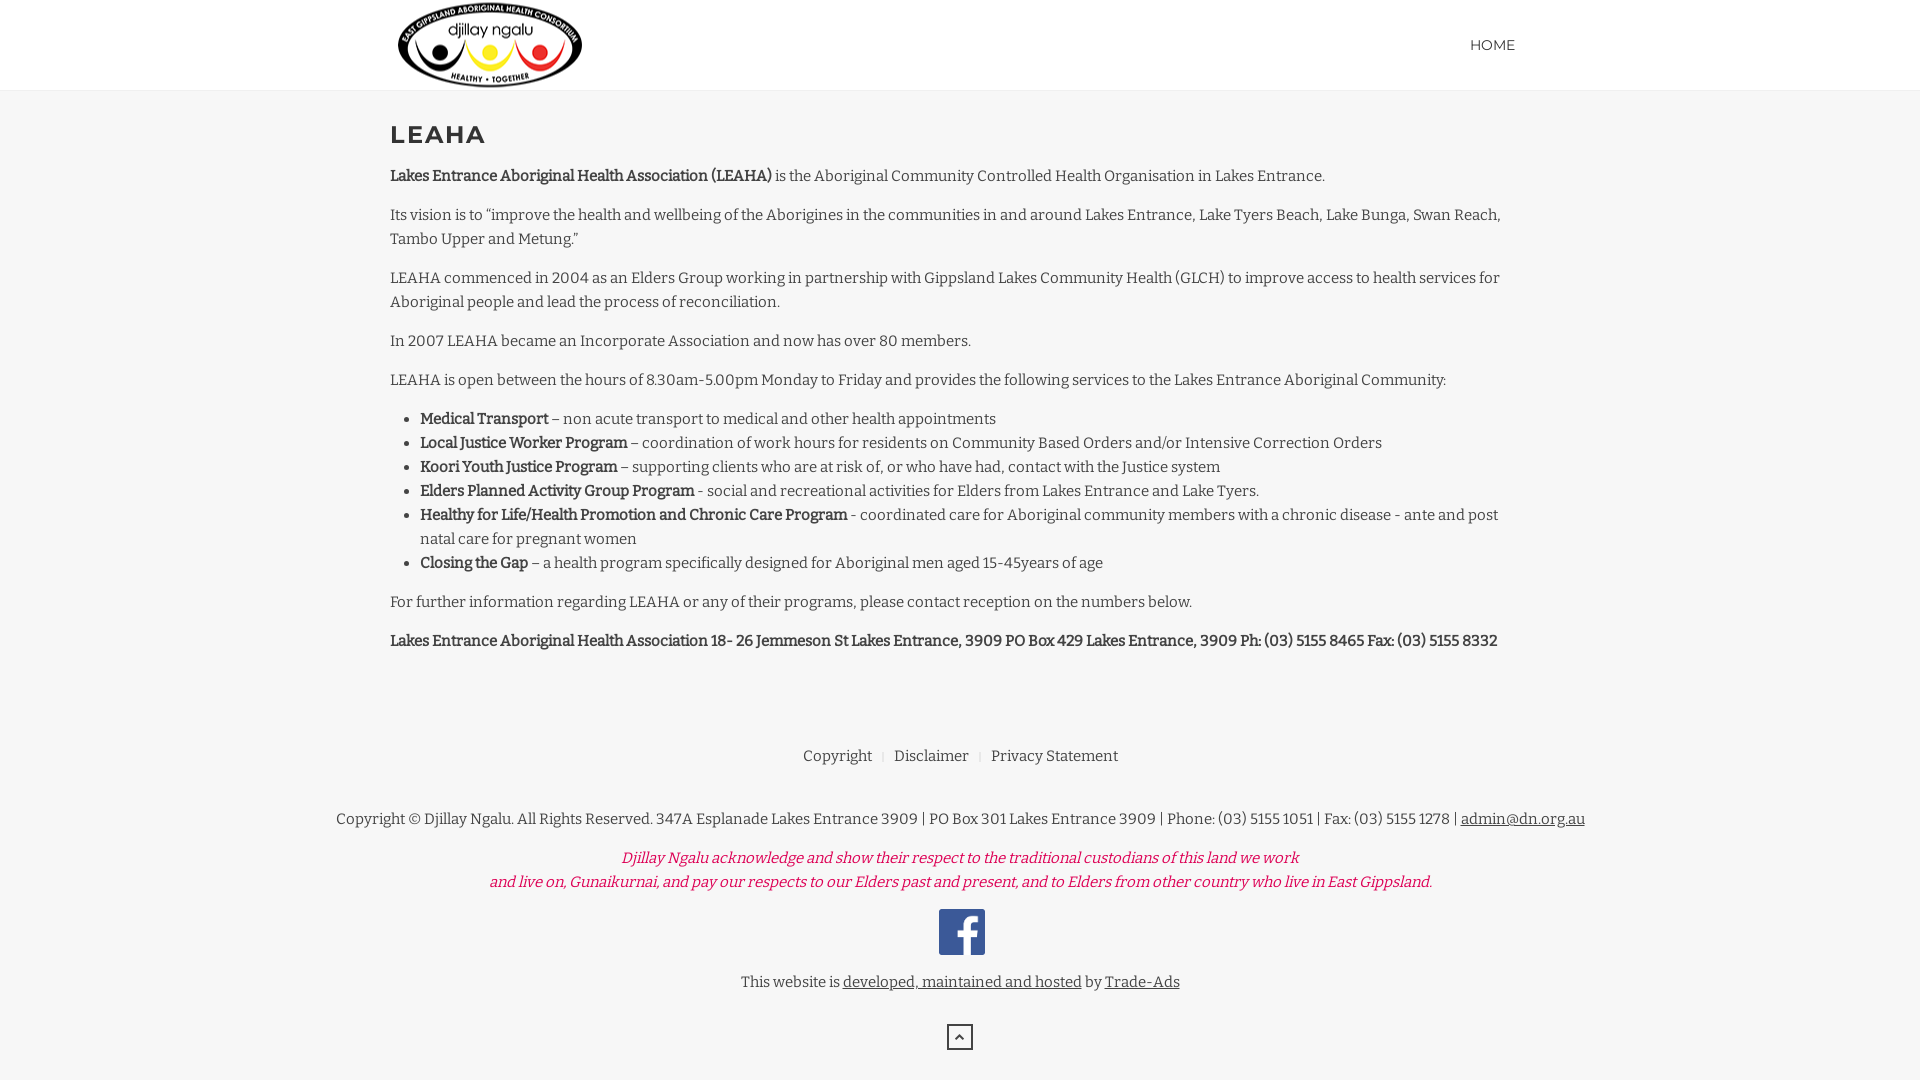 The height and width of the screenshot is (1080, 1920). What do you see at coordinates (1054, 756) in the screenshot?
I see `Privacy Statement` at bounding box center [1054, 756].